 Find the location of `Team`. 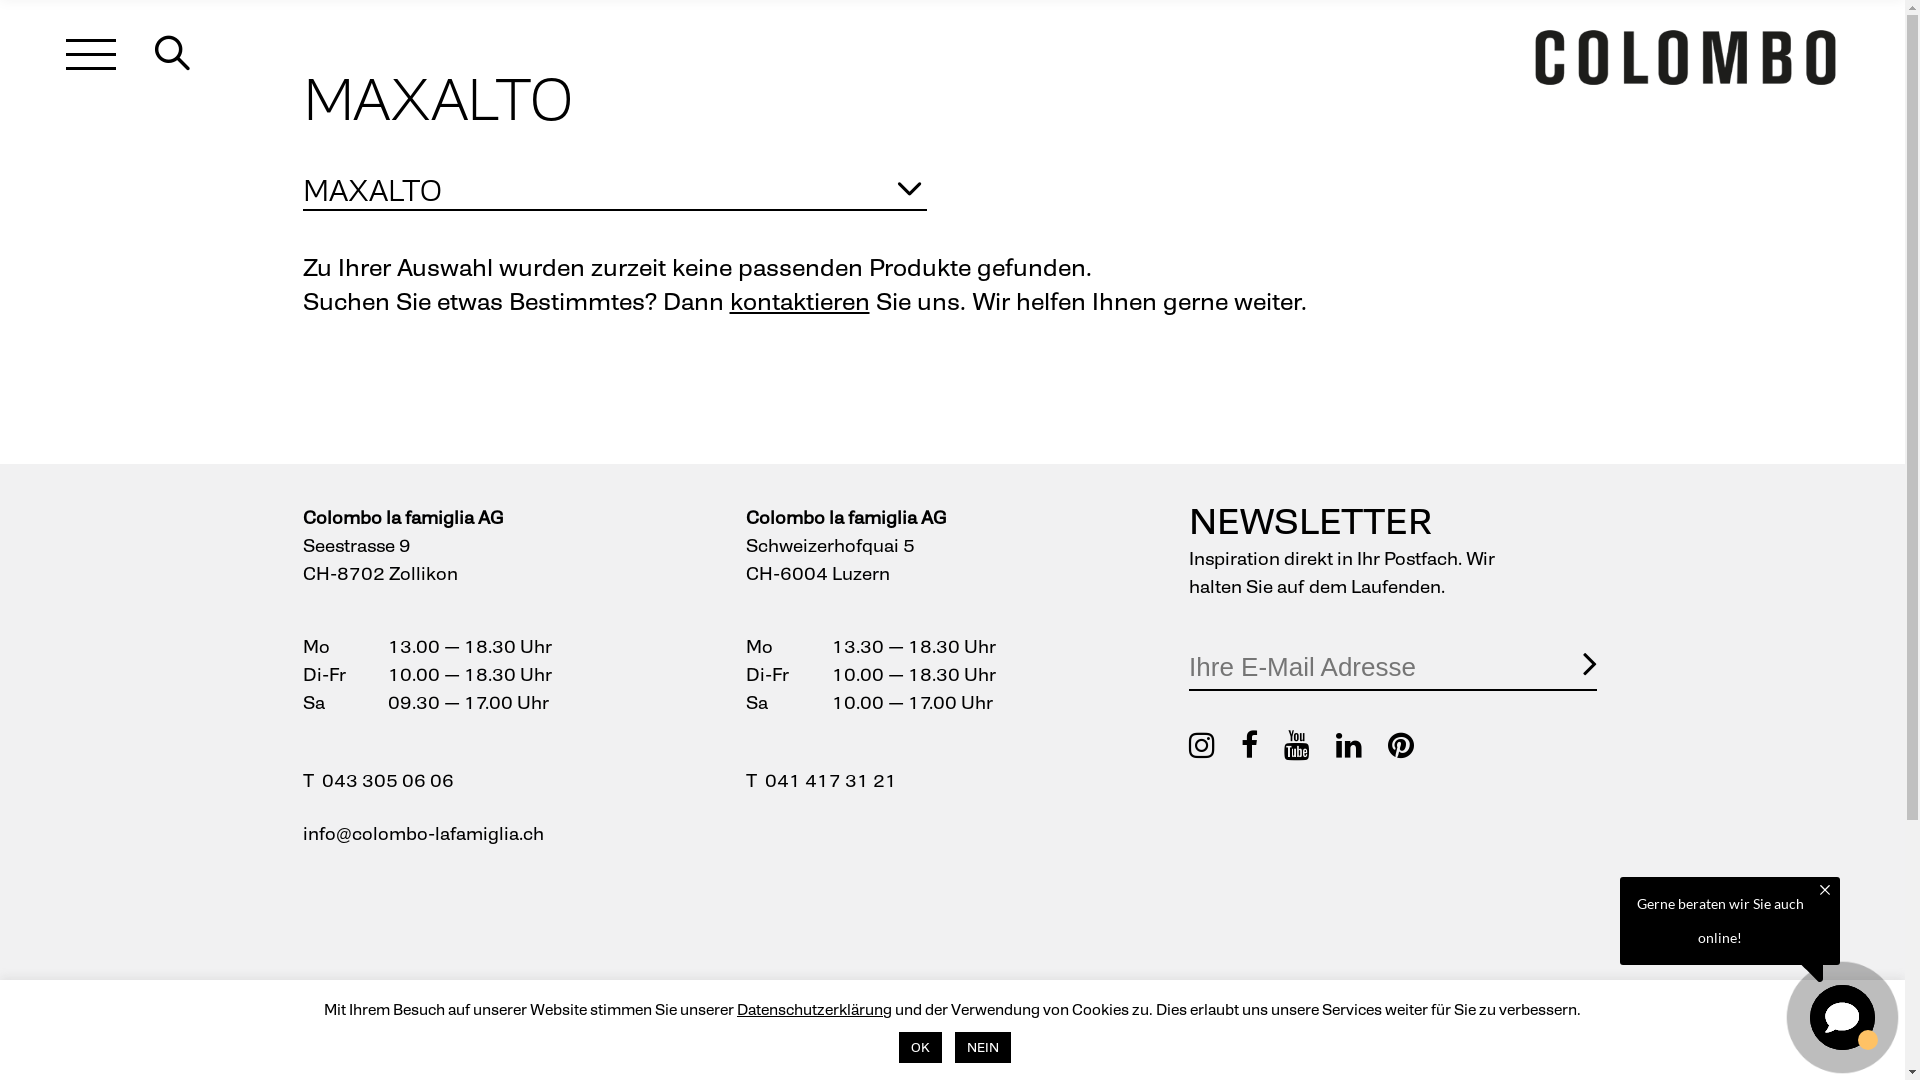

Team is located at coordinates (1366, 1036).